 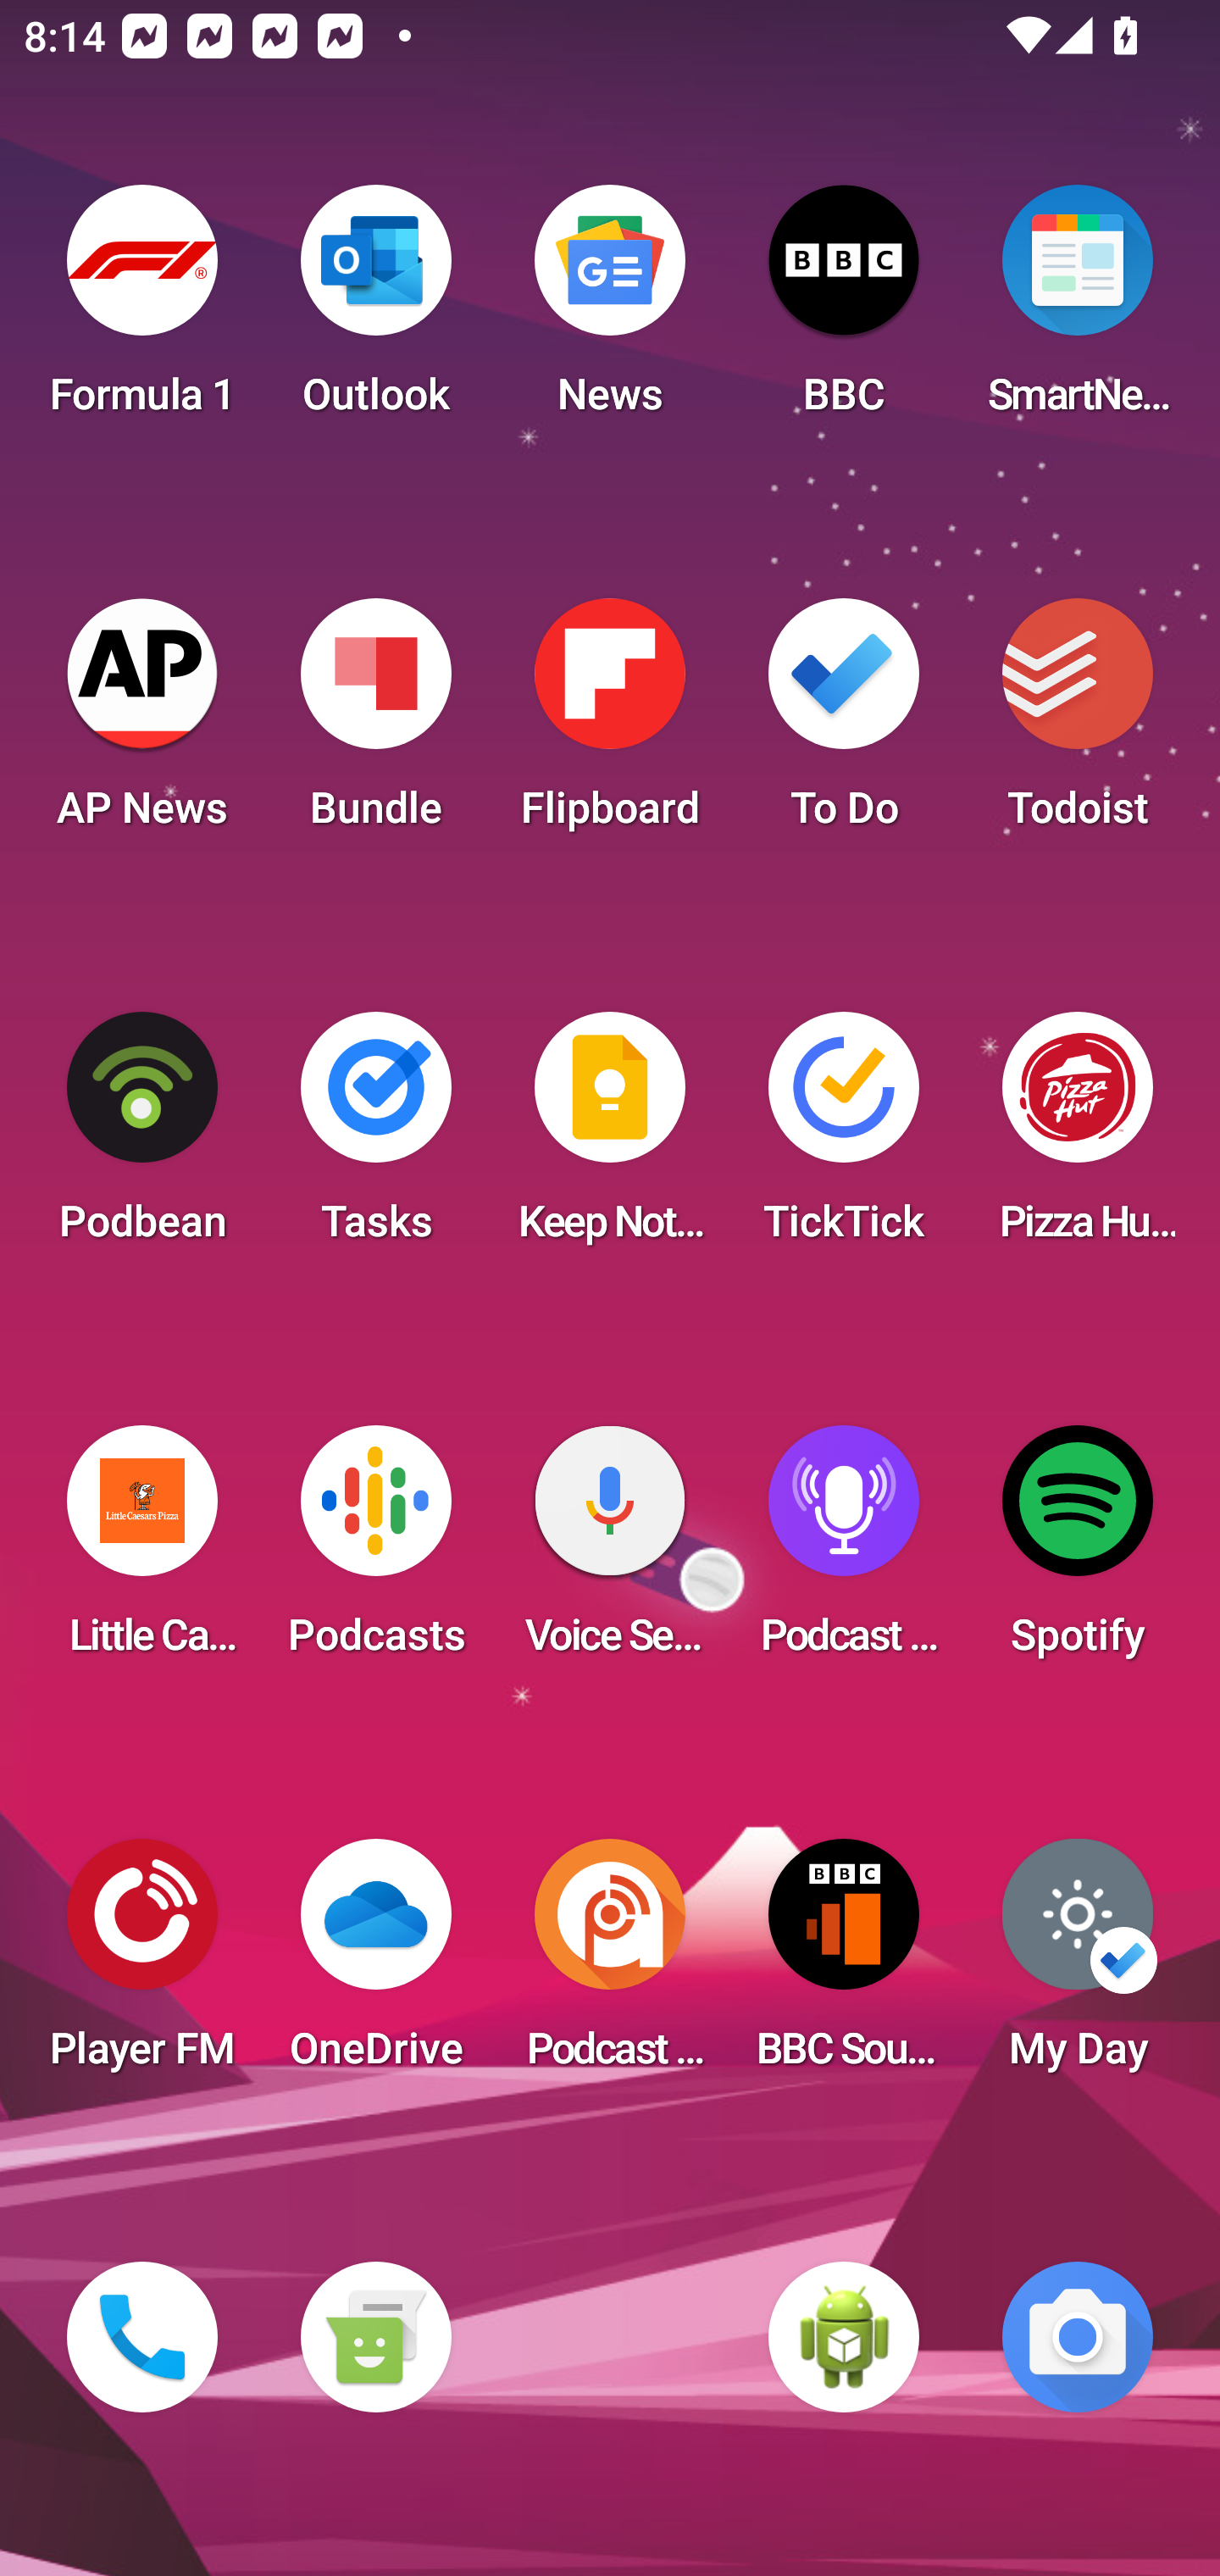 What do you see at coordinates (142, 724) in the screenshot?
I see `AP News` at bounding box center [142, 724].